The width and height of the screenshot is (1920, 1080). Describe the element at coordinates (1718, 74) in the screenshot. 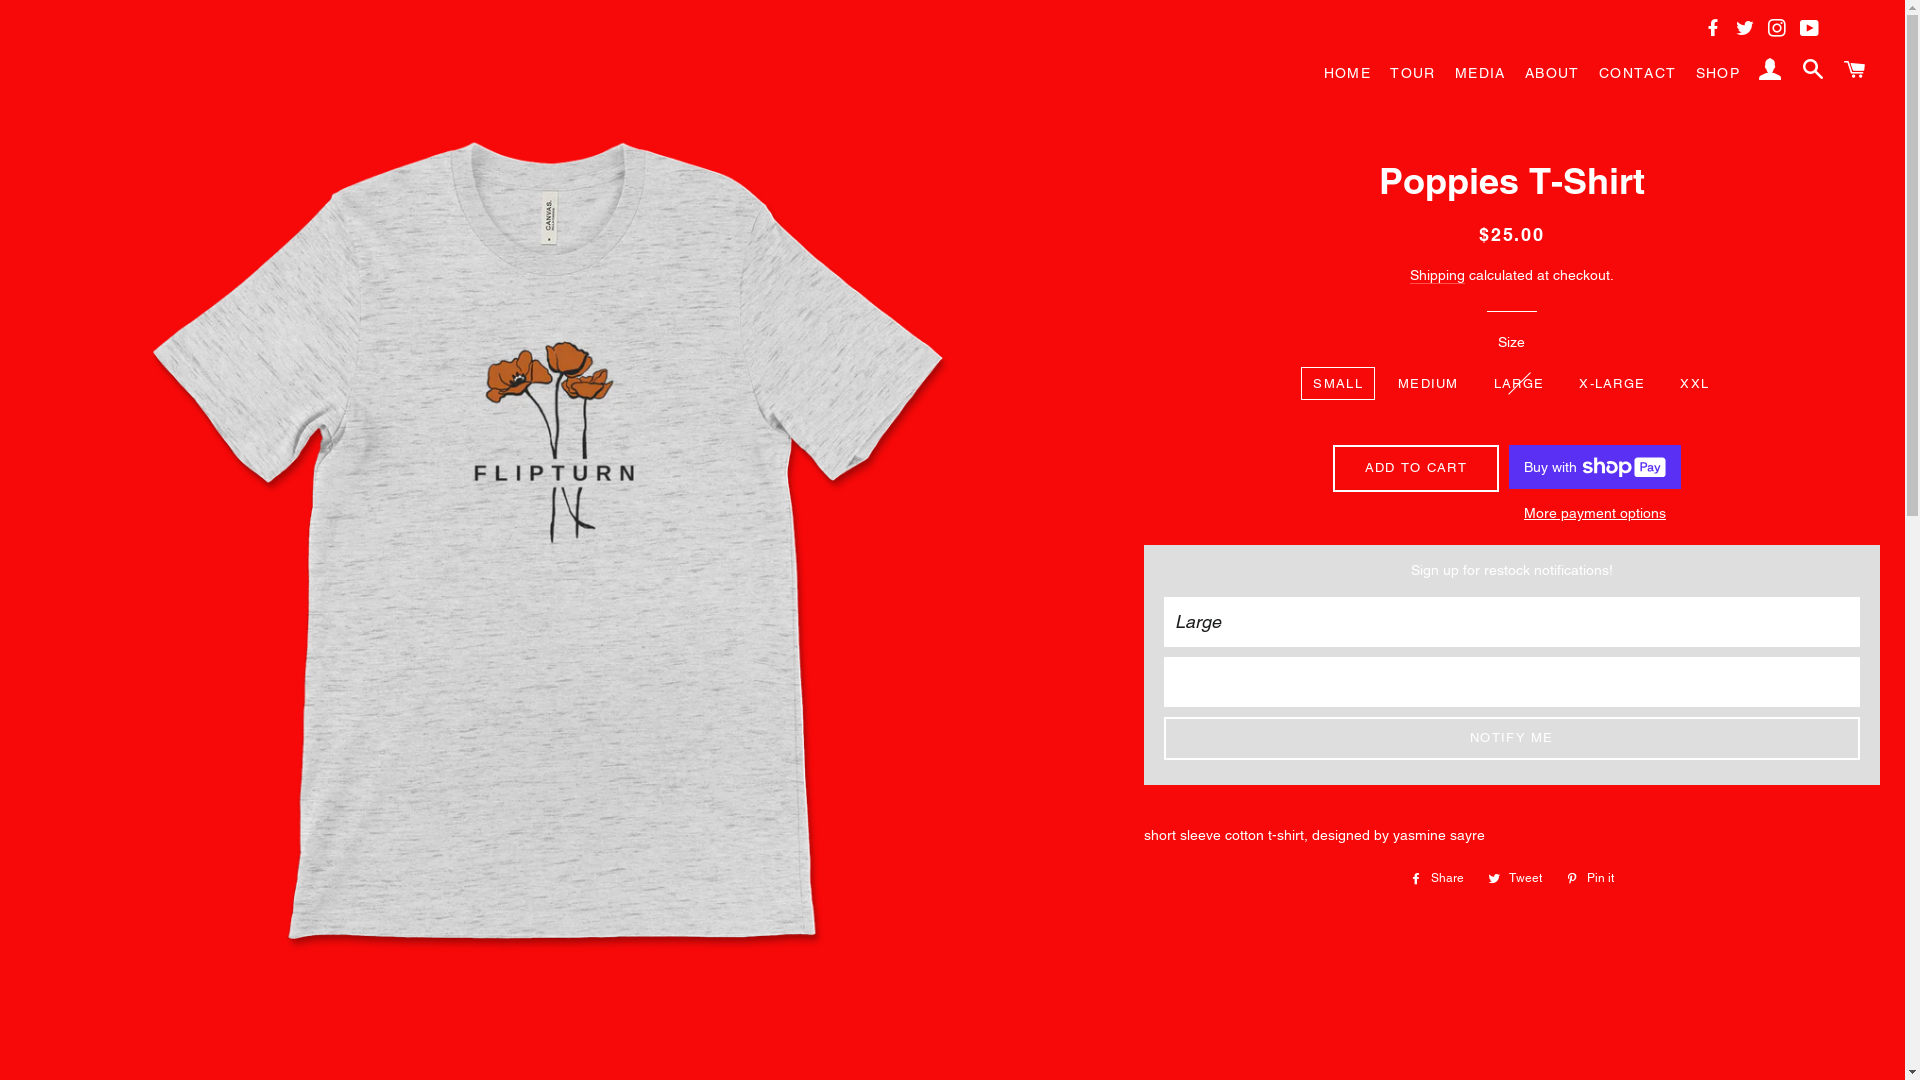

I see `SHOP` at that location.